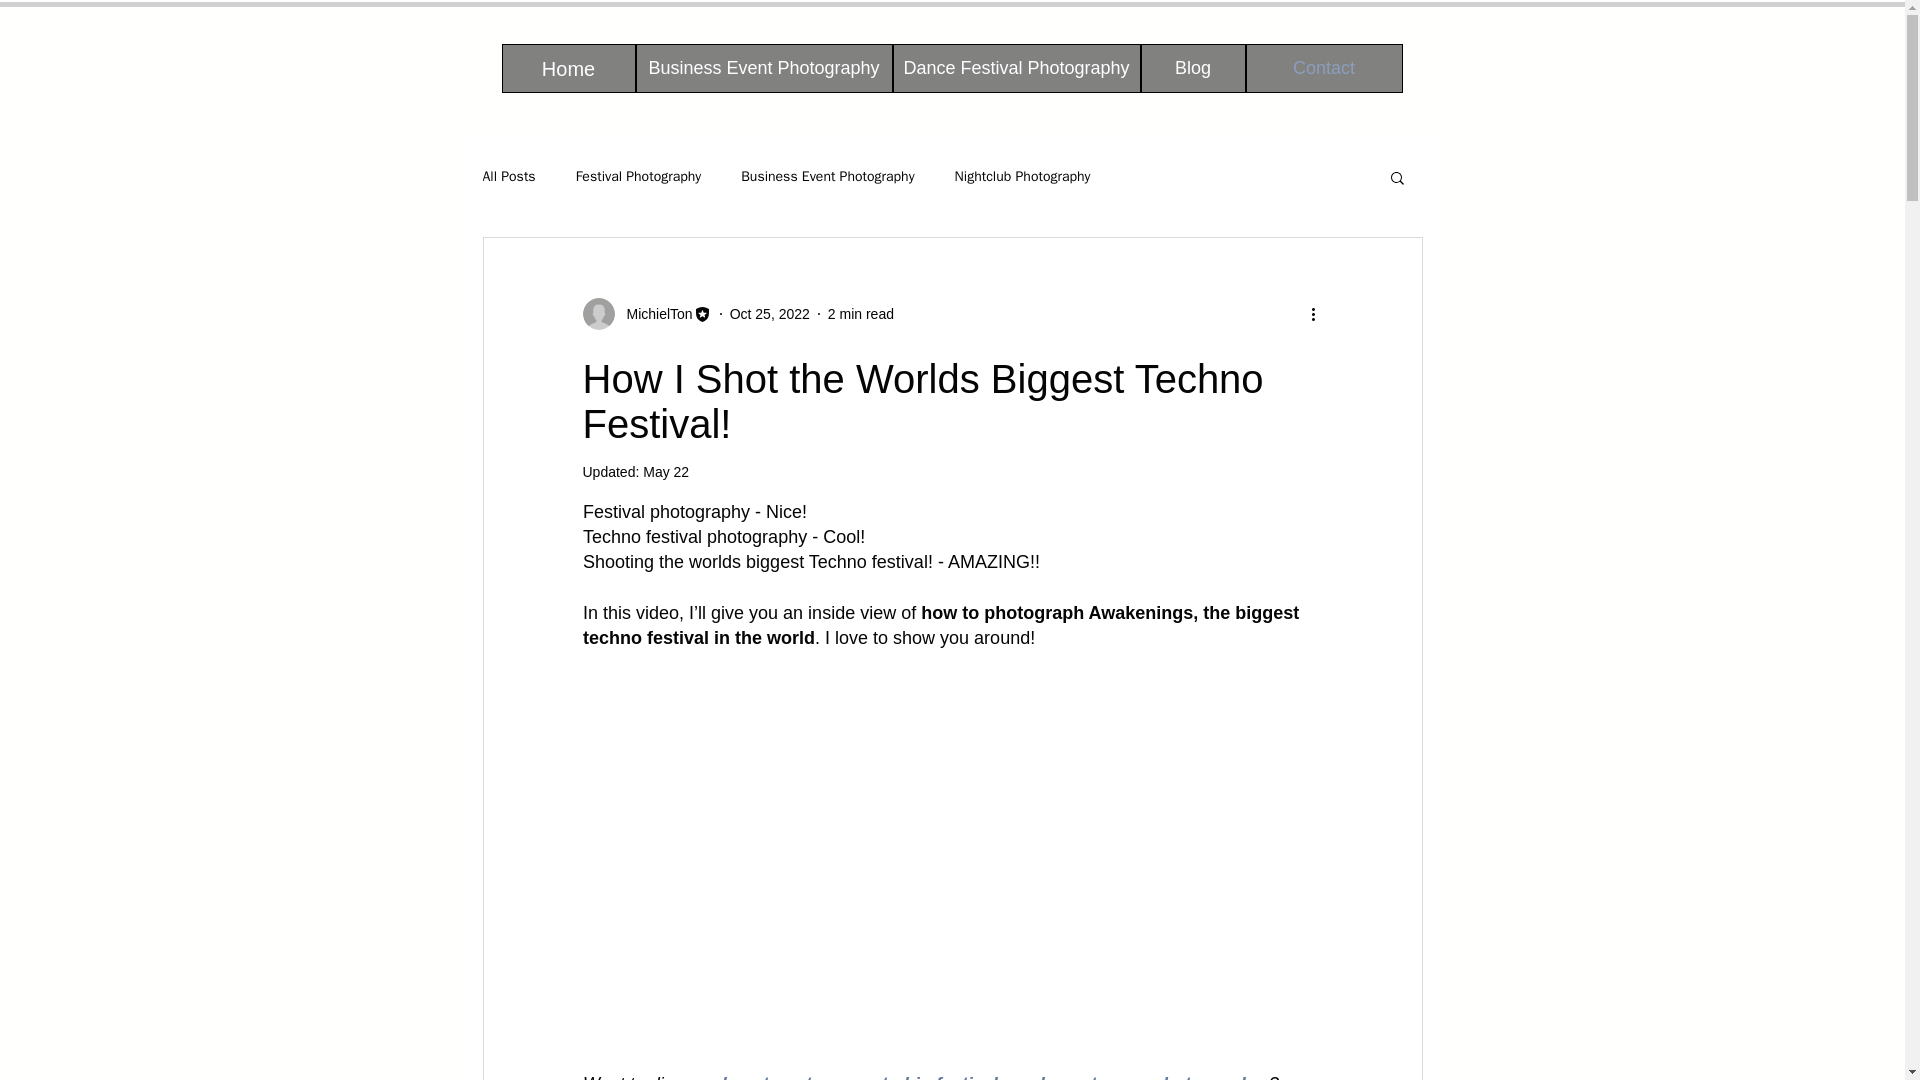  What do you see at coordinates (1022, 176) in the screenshot?
I see `Nightclub Photography` at bounding box center [1022, 176].